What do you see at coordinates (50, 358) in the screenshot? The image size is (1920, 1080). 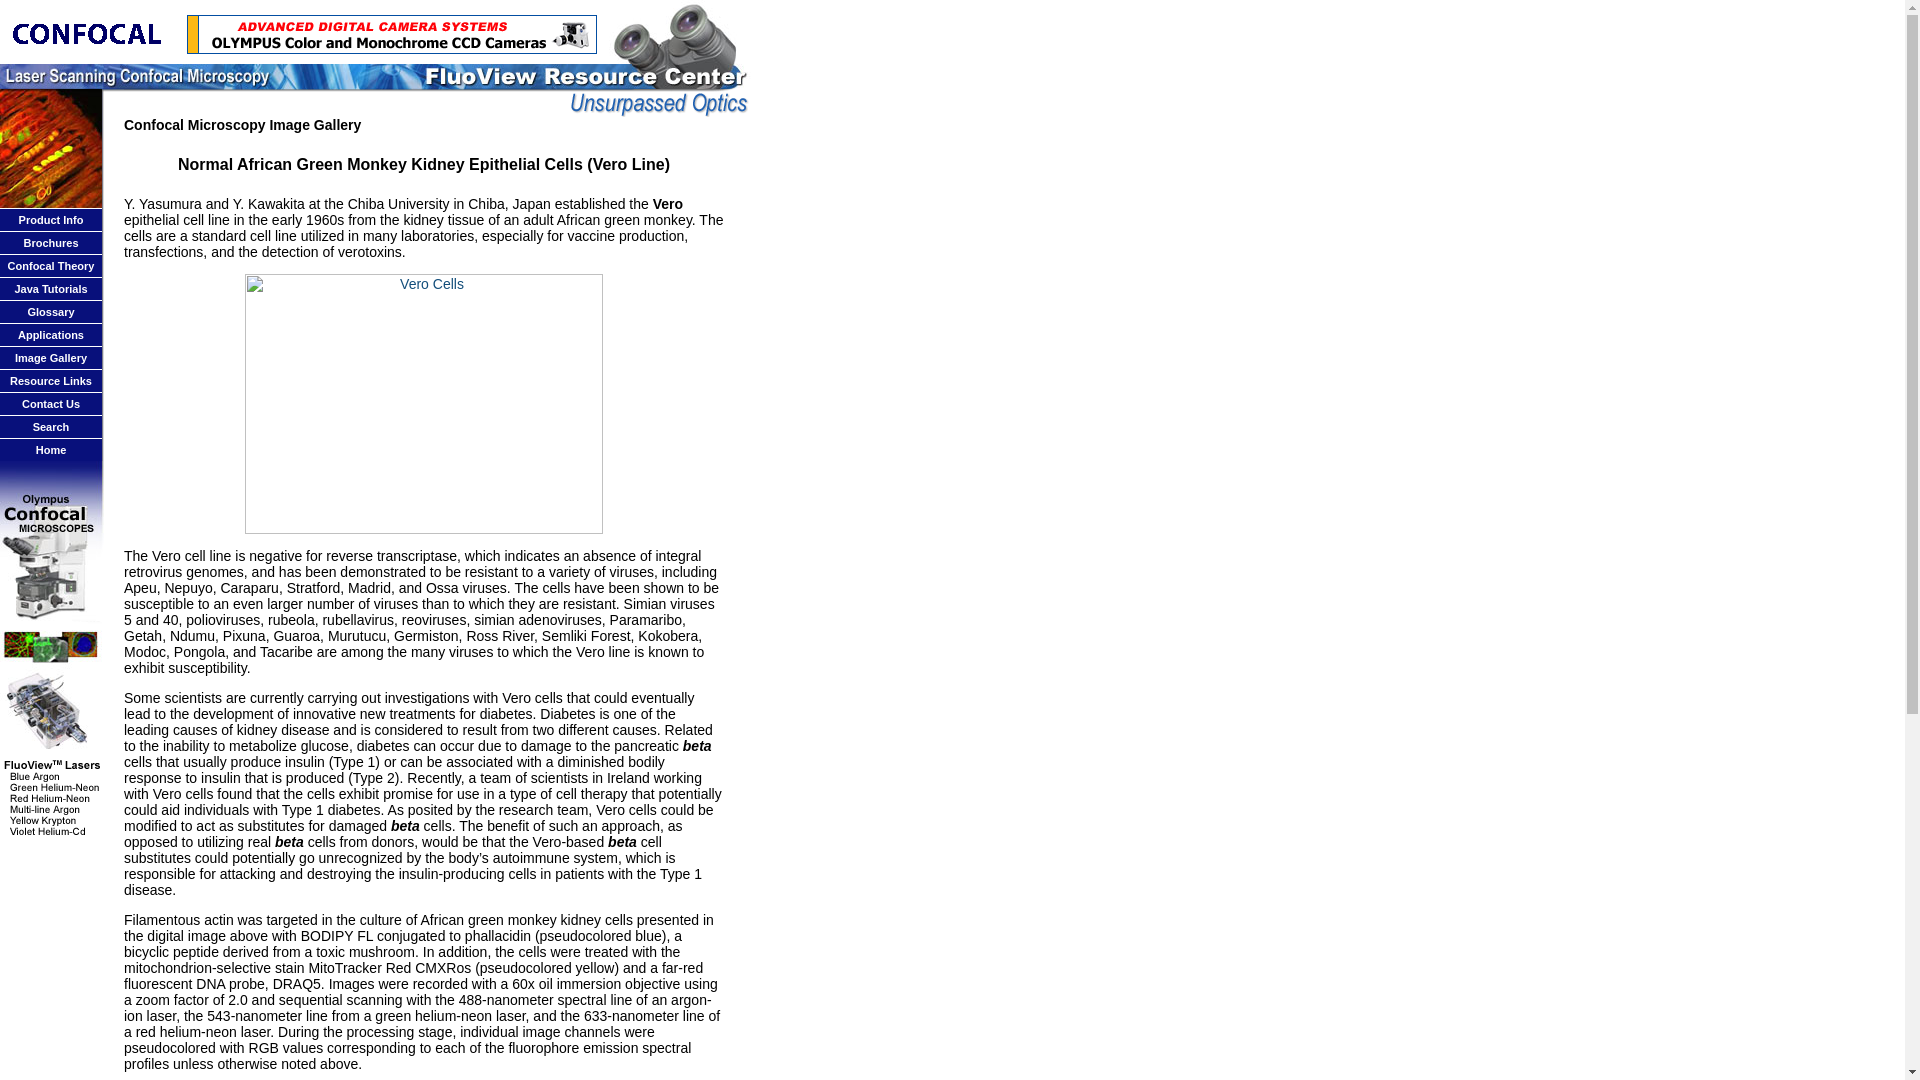 I see `Image Gallery` at bounding box center [50, 358].